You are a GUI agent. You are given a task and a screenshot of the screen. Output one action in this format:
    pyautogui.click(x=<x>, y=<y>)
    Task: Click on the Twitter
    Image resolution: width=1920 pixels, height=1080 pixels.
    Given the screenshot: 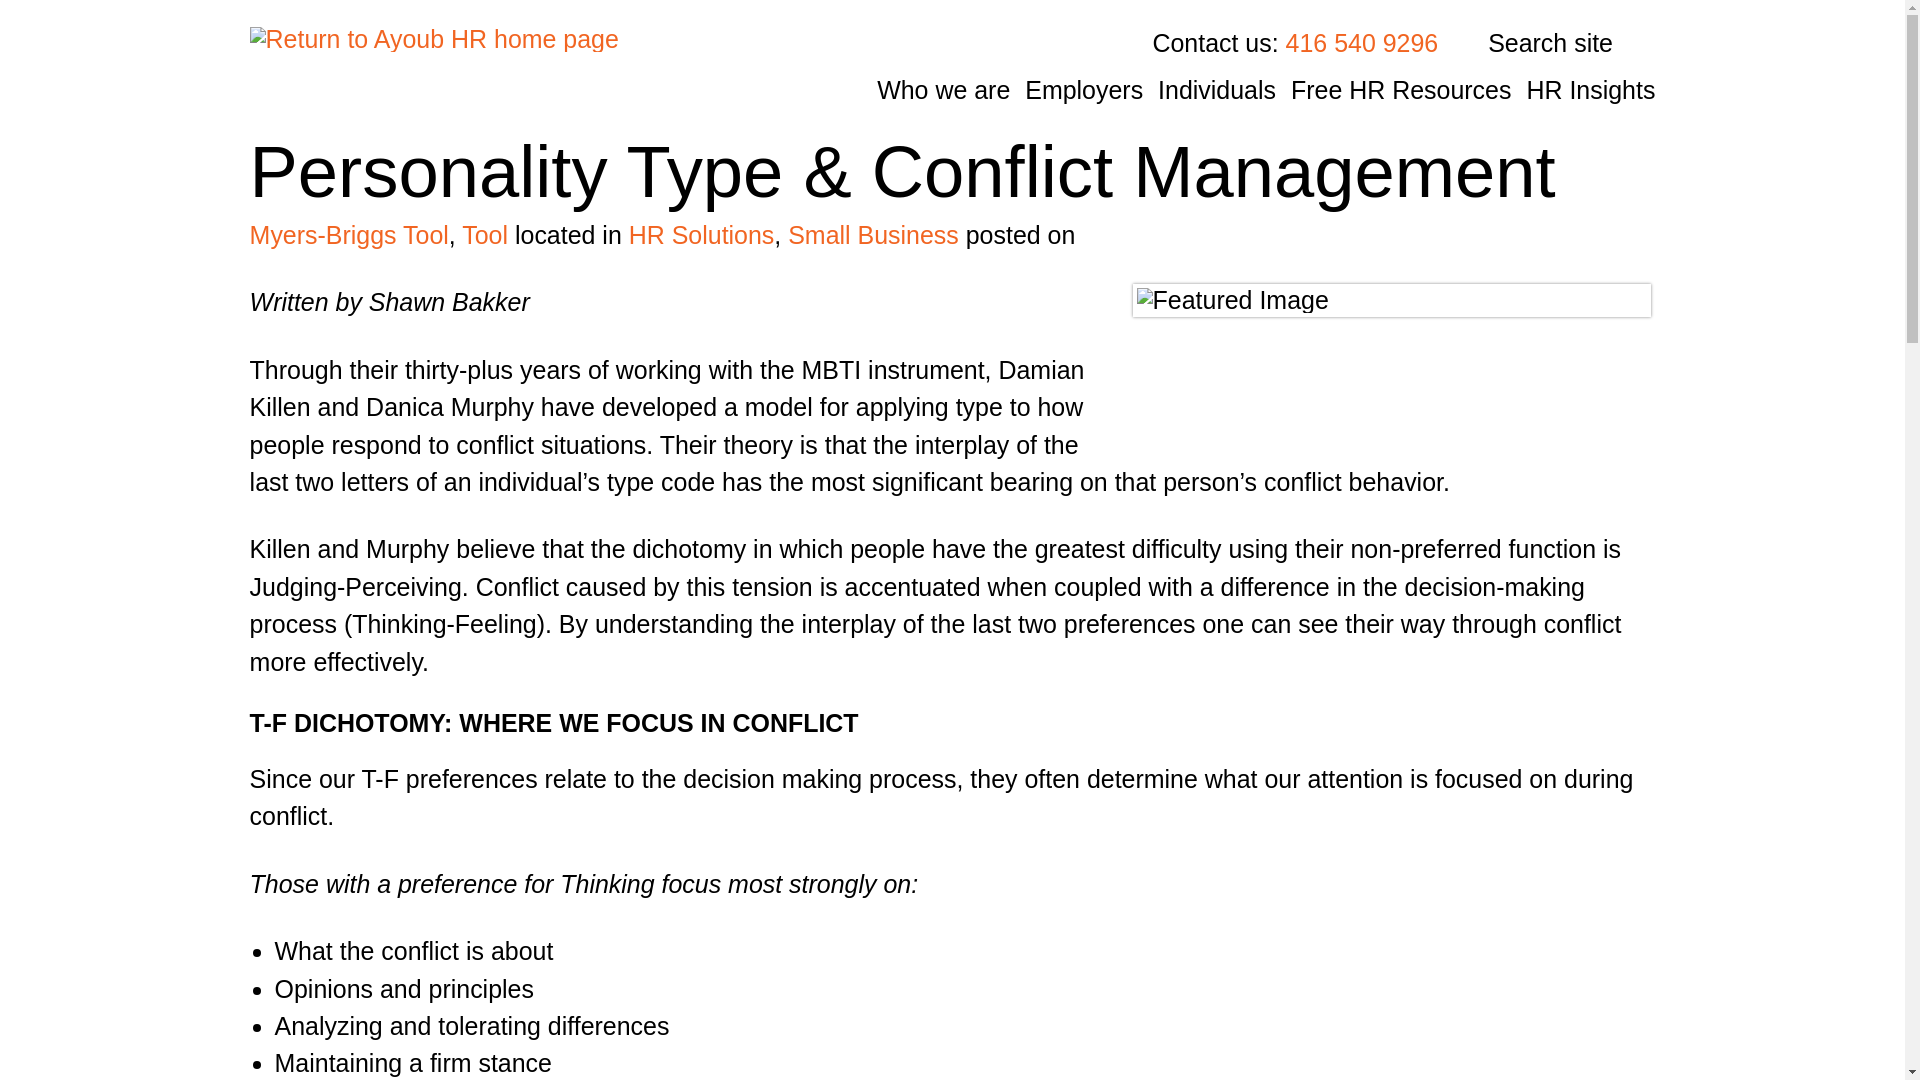 What is the action you would take?
    pyautogui.click(x=1320, y=370)
    